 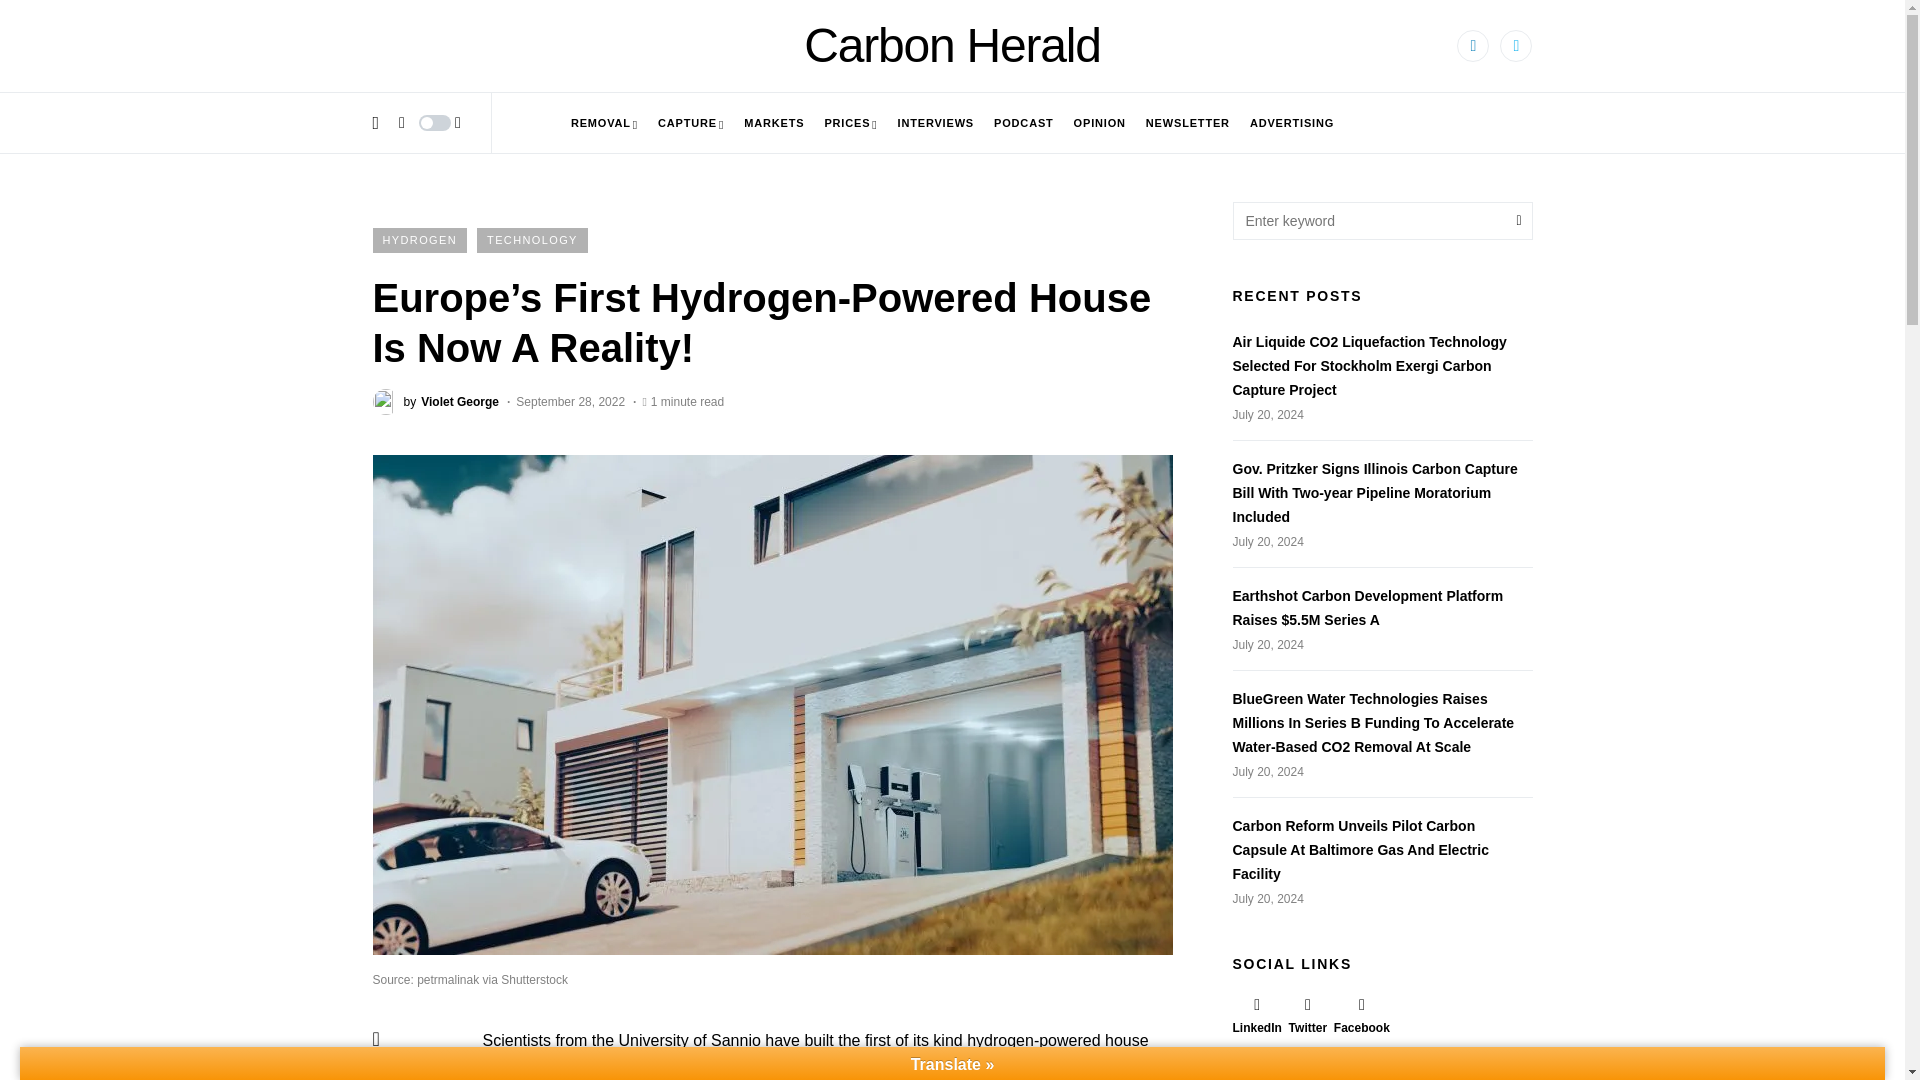 I want to click on View all posts by Violet George, so click(x=436, y=400).